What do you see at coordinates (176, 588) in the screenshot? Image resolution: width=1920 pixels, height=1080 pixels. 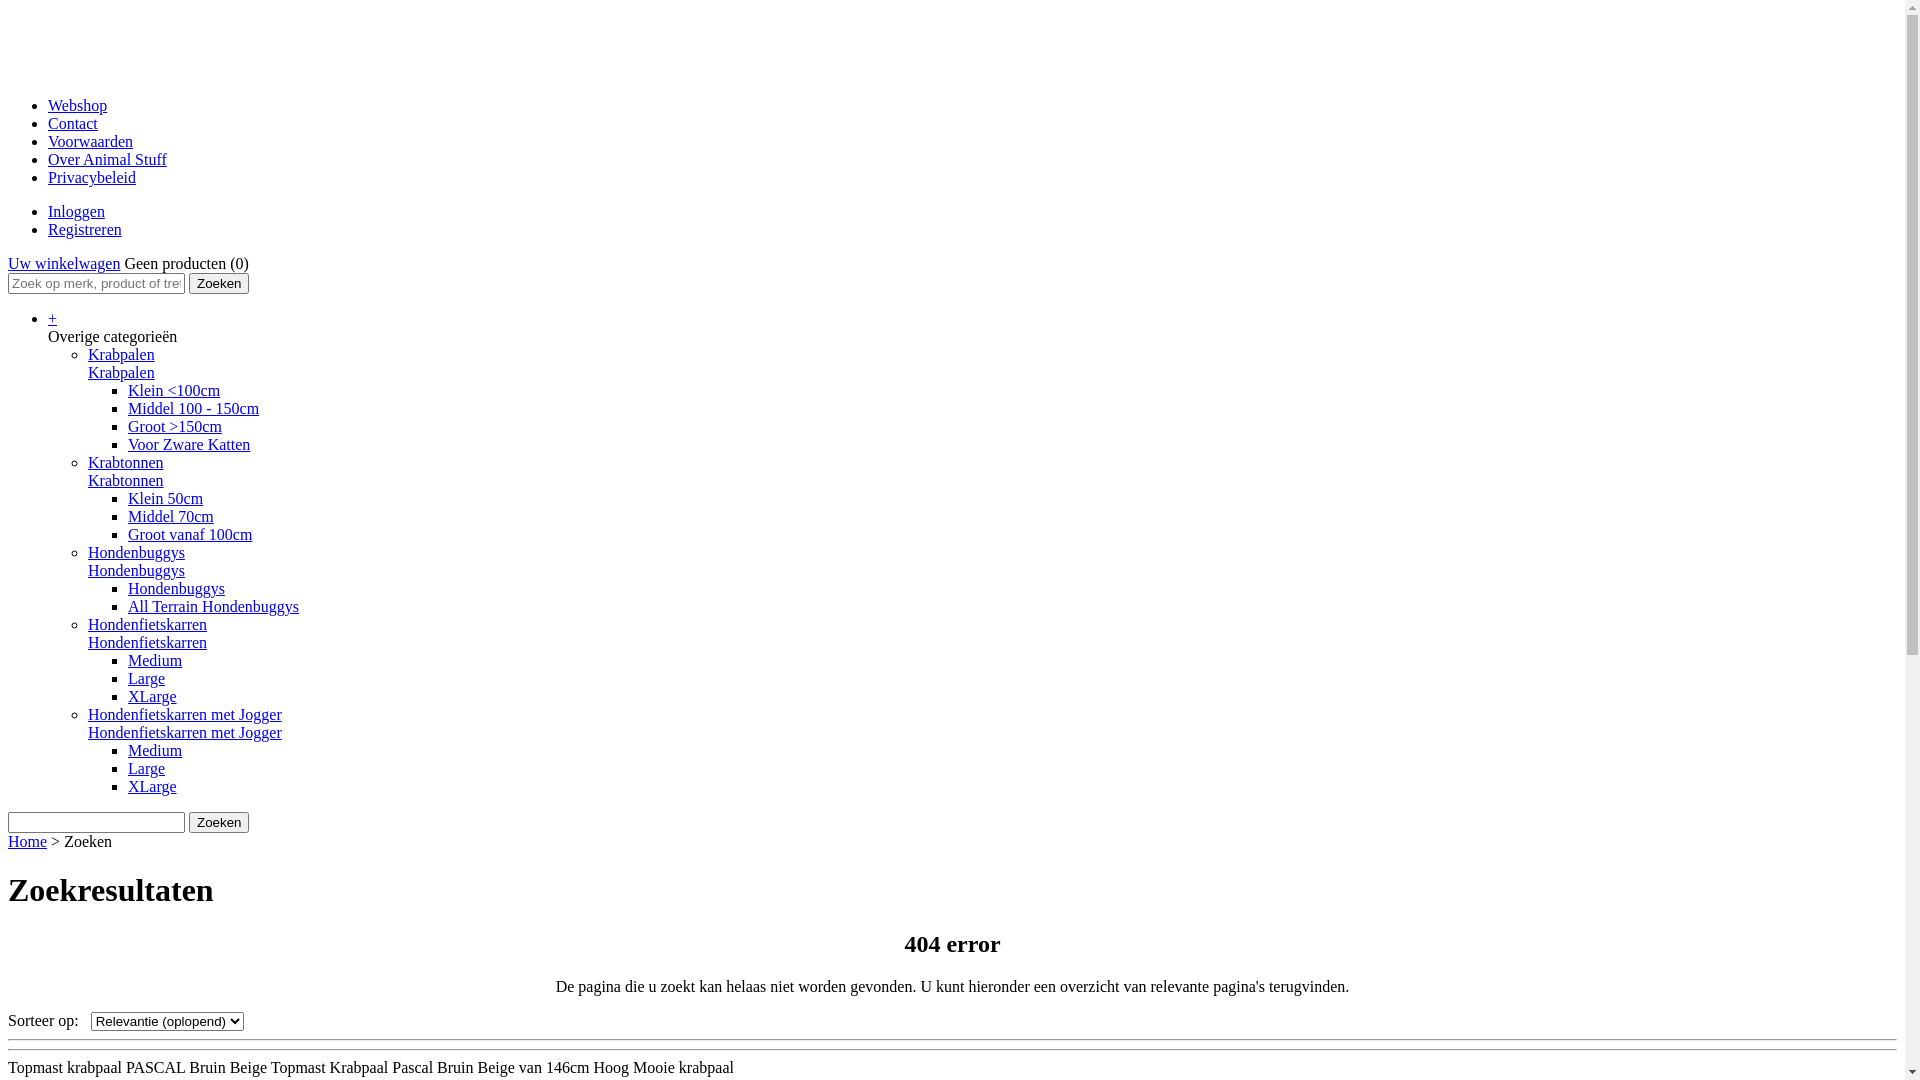 I see `Hondenbuggys` at bounding box center [176, 588].